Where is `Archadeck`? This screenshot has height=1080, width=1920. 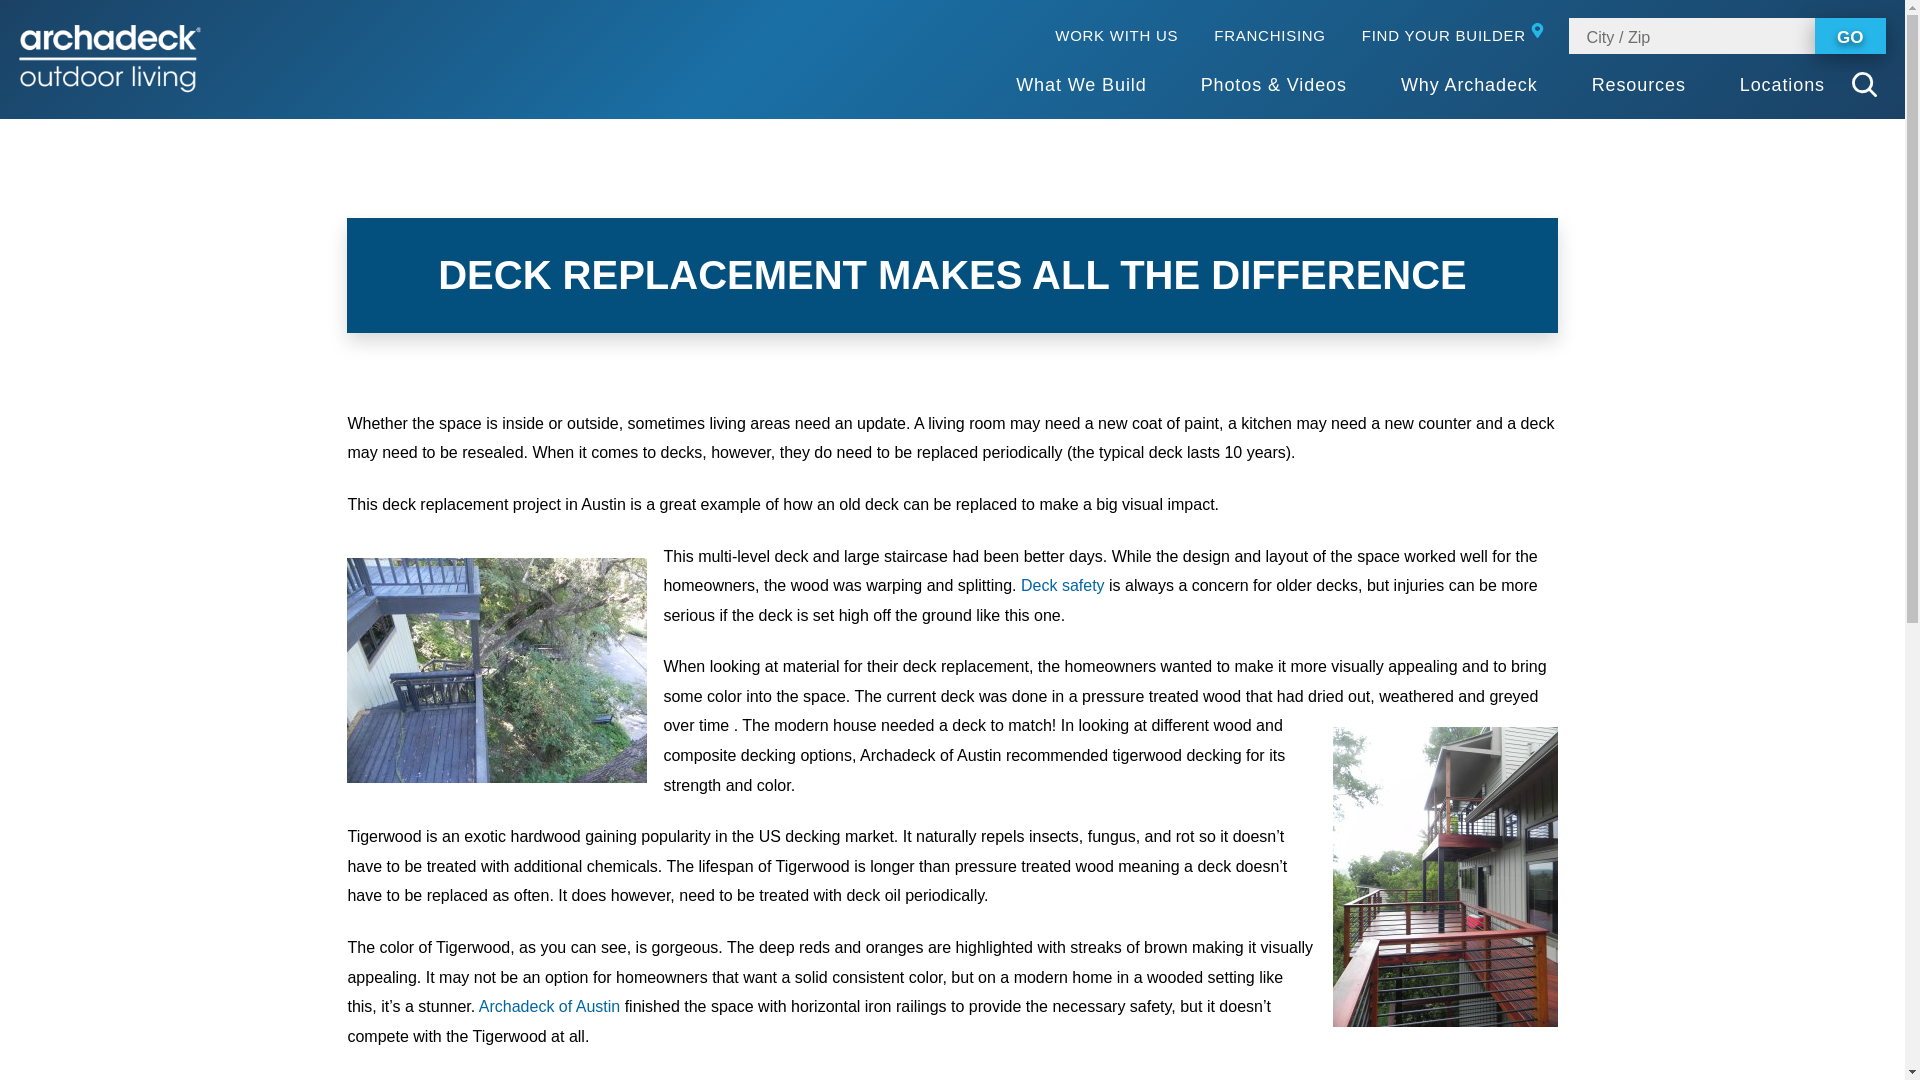 Archadeck is located at coordinates (110, 58).